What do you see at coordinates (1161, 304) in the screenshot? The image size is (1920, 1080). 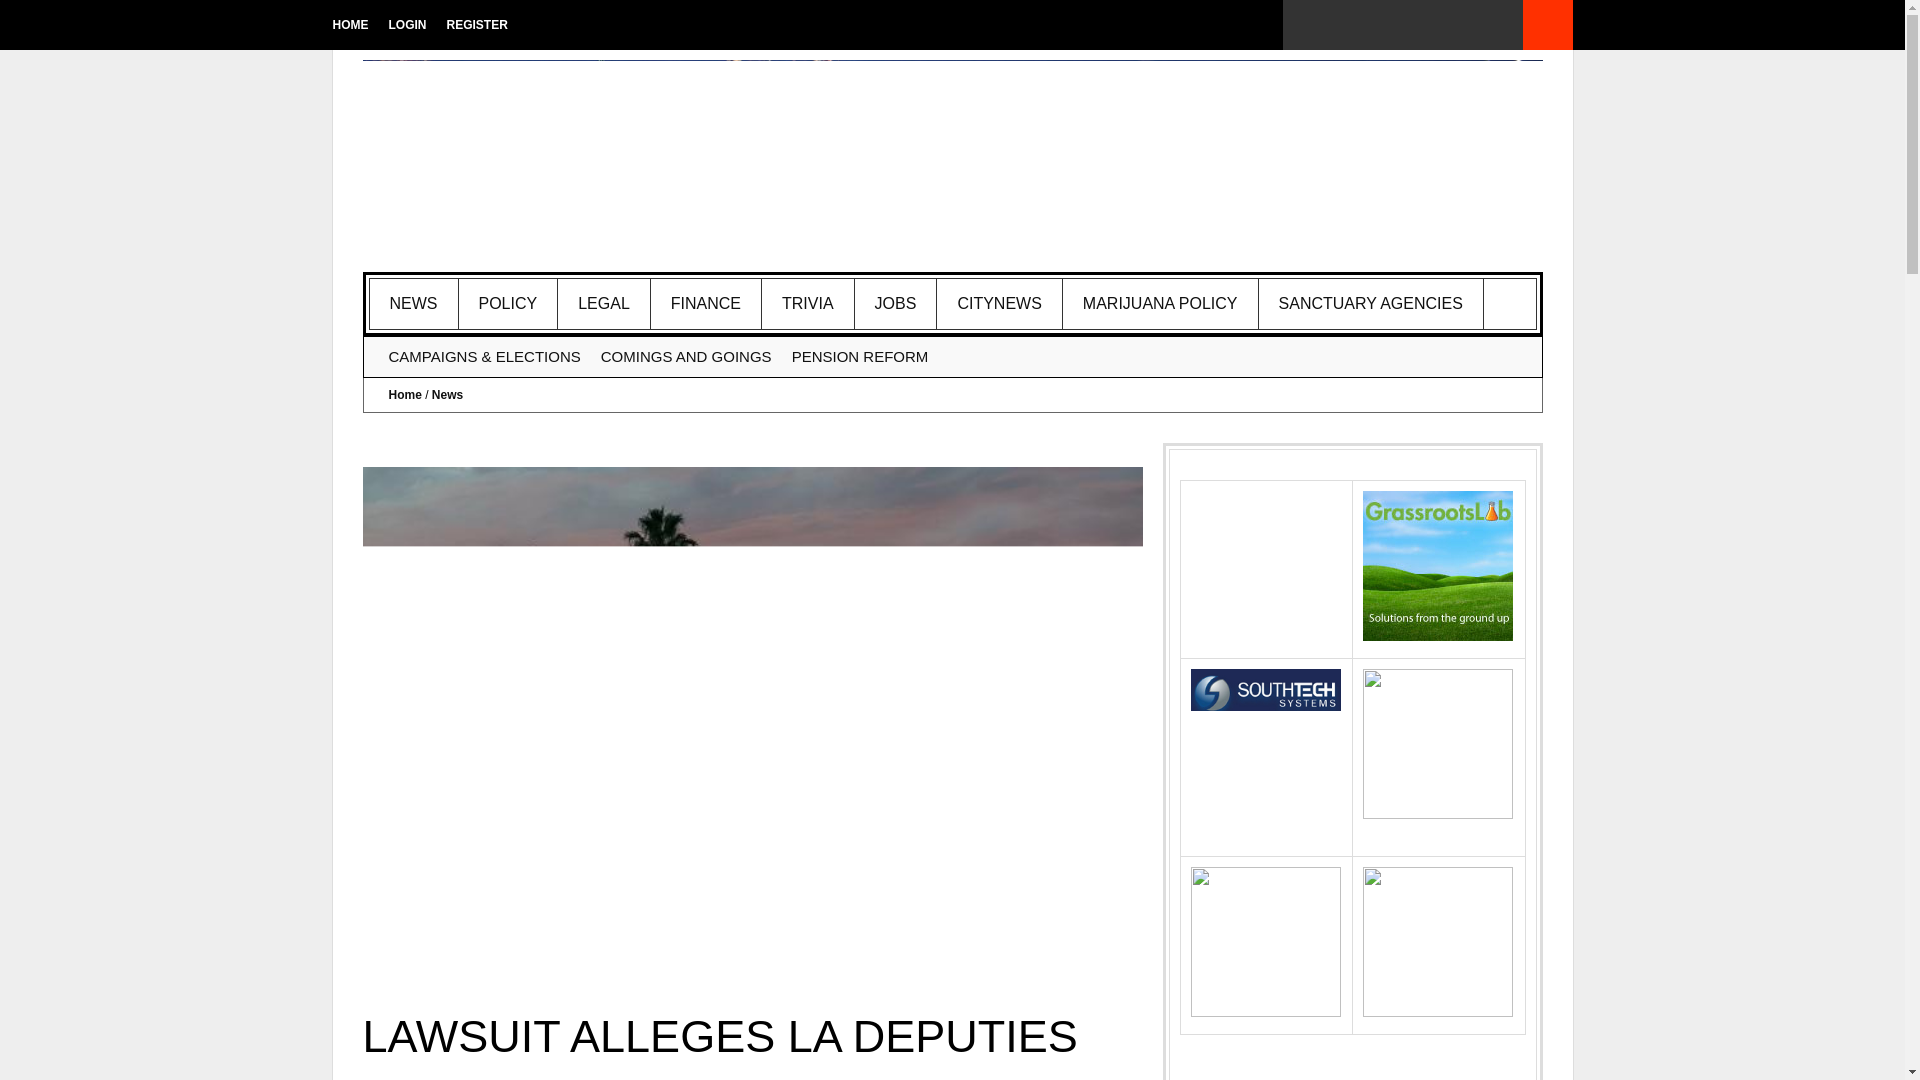 I see `MARIJUANA POLICY` at bounding box center [1161, 304].